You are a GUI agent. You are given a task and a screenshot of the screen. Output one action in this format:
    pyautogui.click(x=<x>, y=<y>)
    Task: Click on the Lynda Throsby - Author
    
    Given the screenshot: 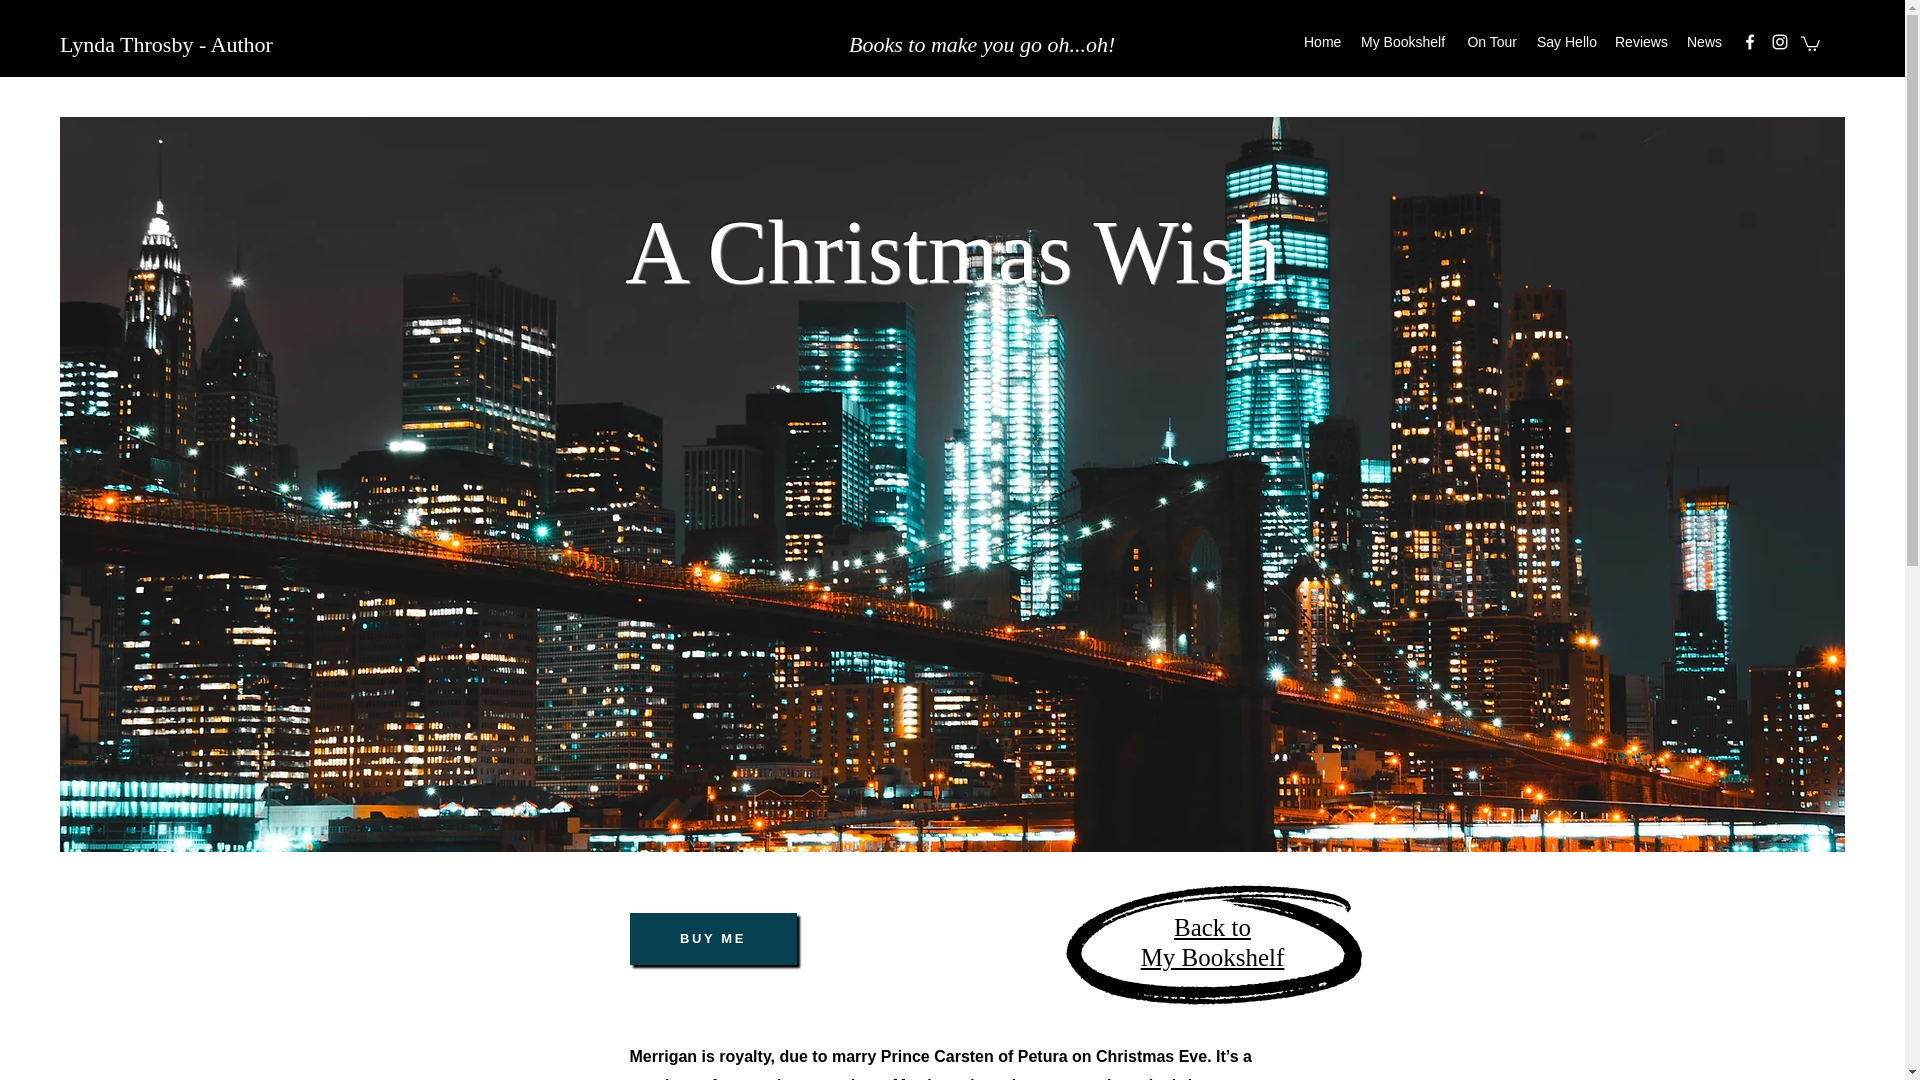 What is the action you would take?
    pyautogui.click(x=166, y=44)
    